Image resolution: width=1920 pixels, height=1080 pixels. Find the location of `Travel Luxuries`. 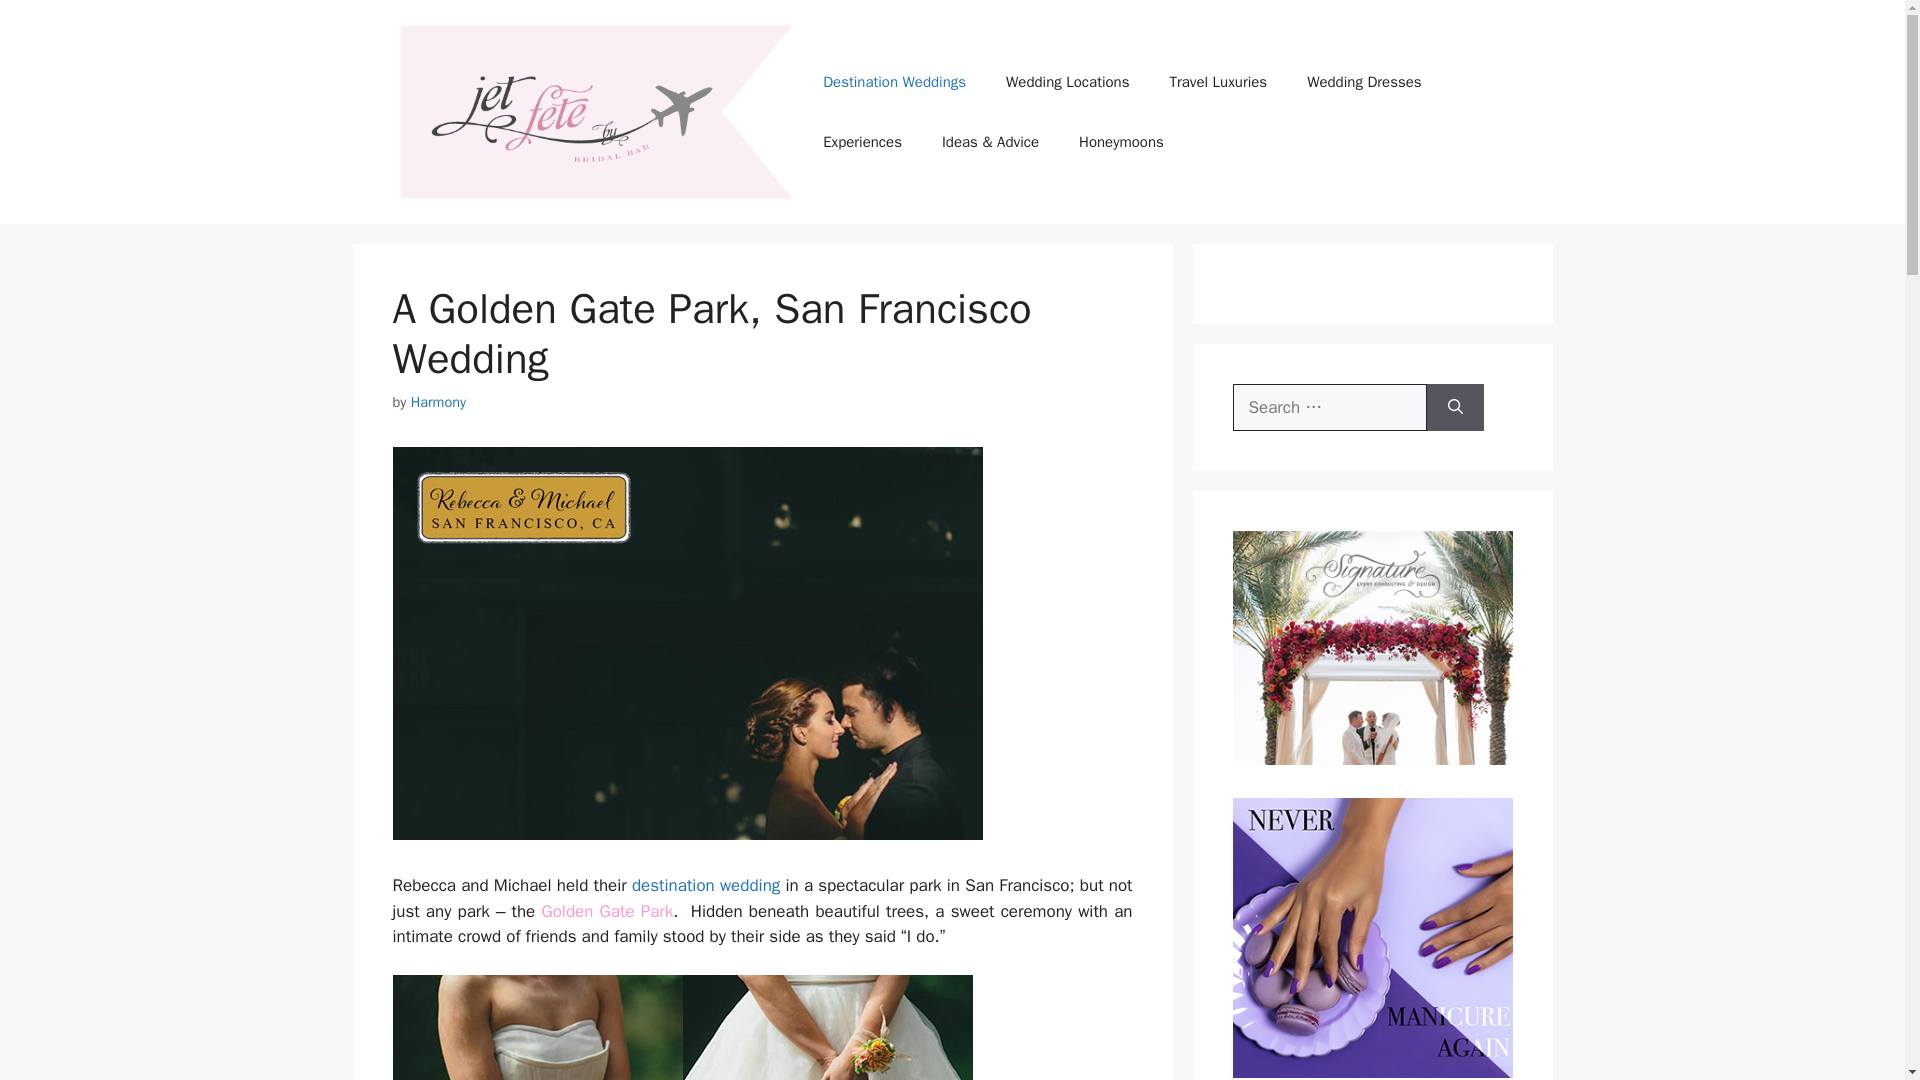

Travel Luxuries is located at coordinates (1217, 82).